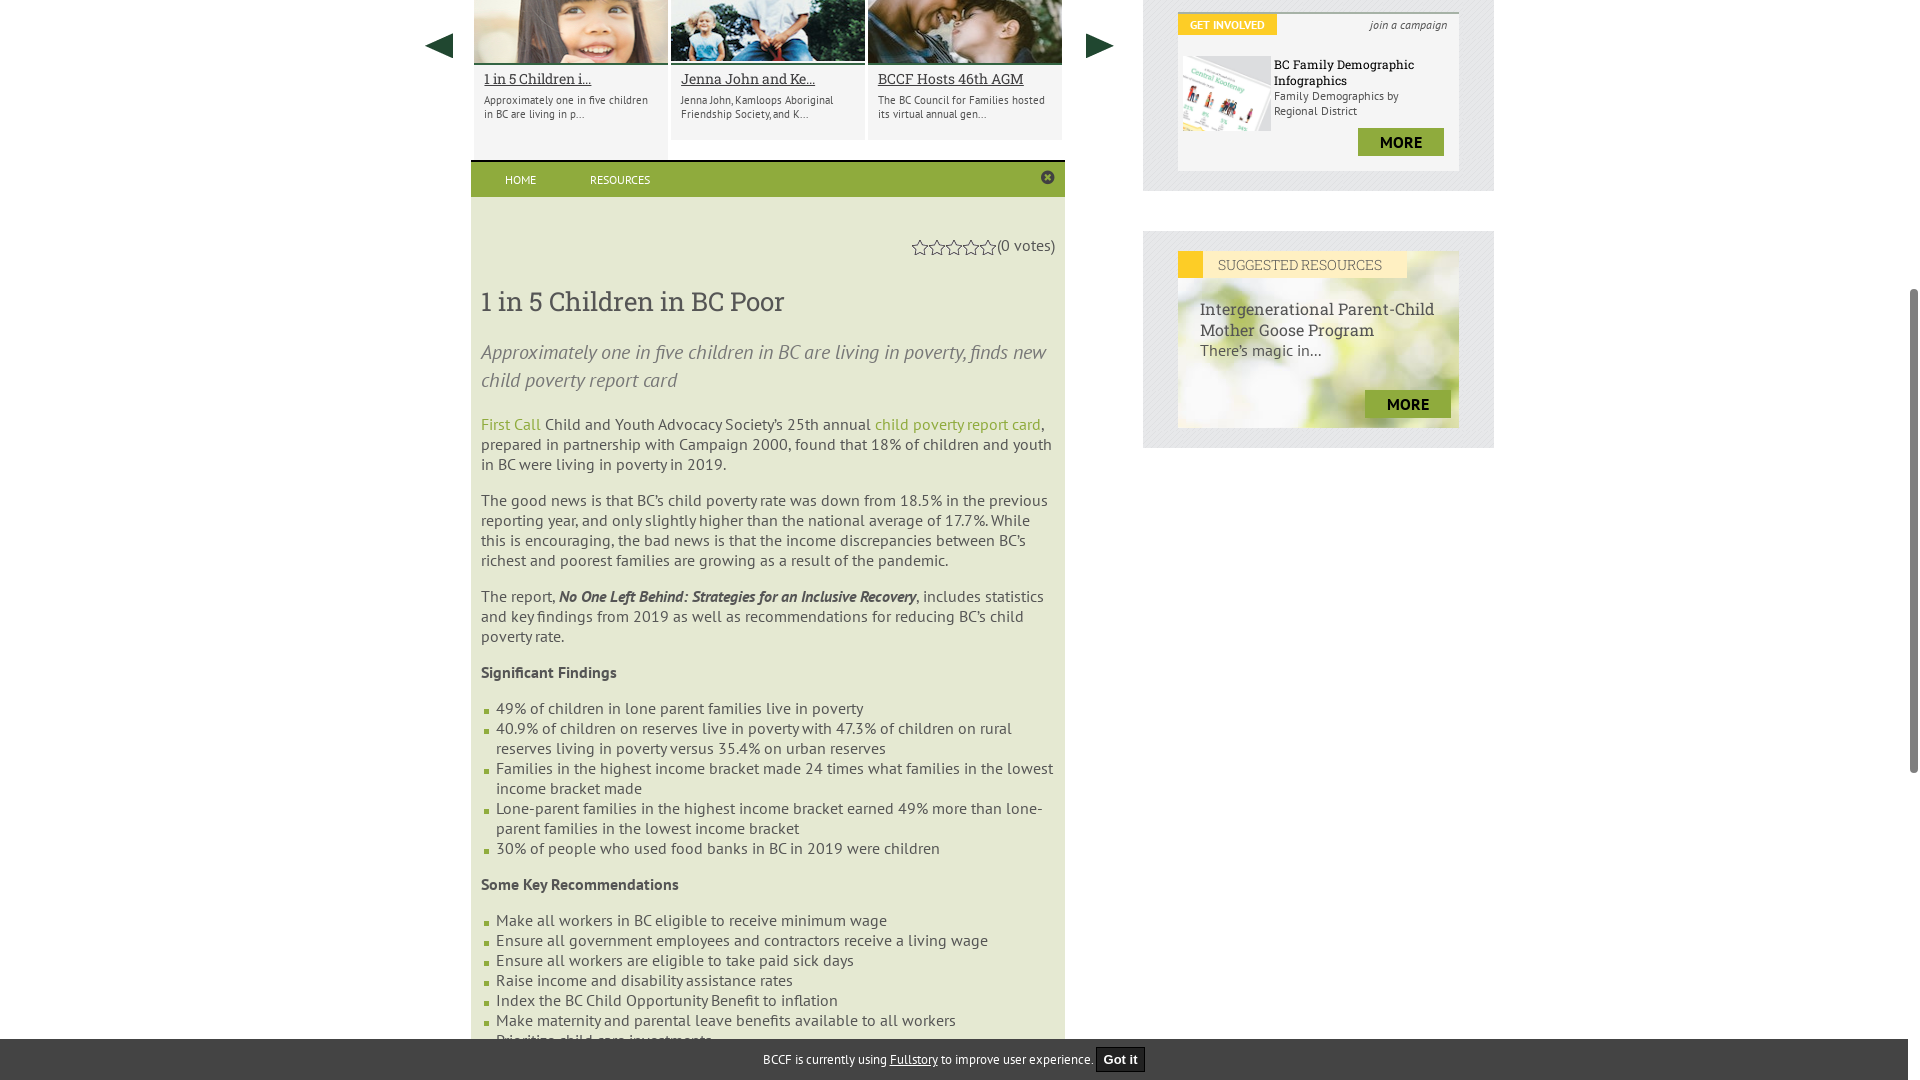  What do you see at coordinates (513, 1060) in the screenshot?
I see `First Call` at bounding box center [513, 1060].